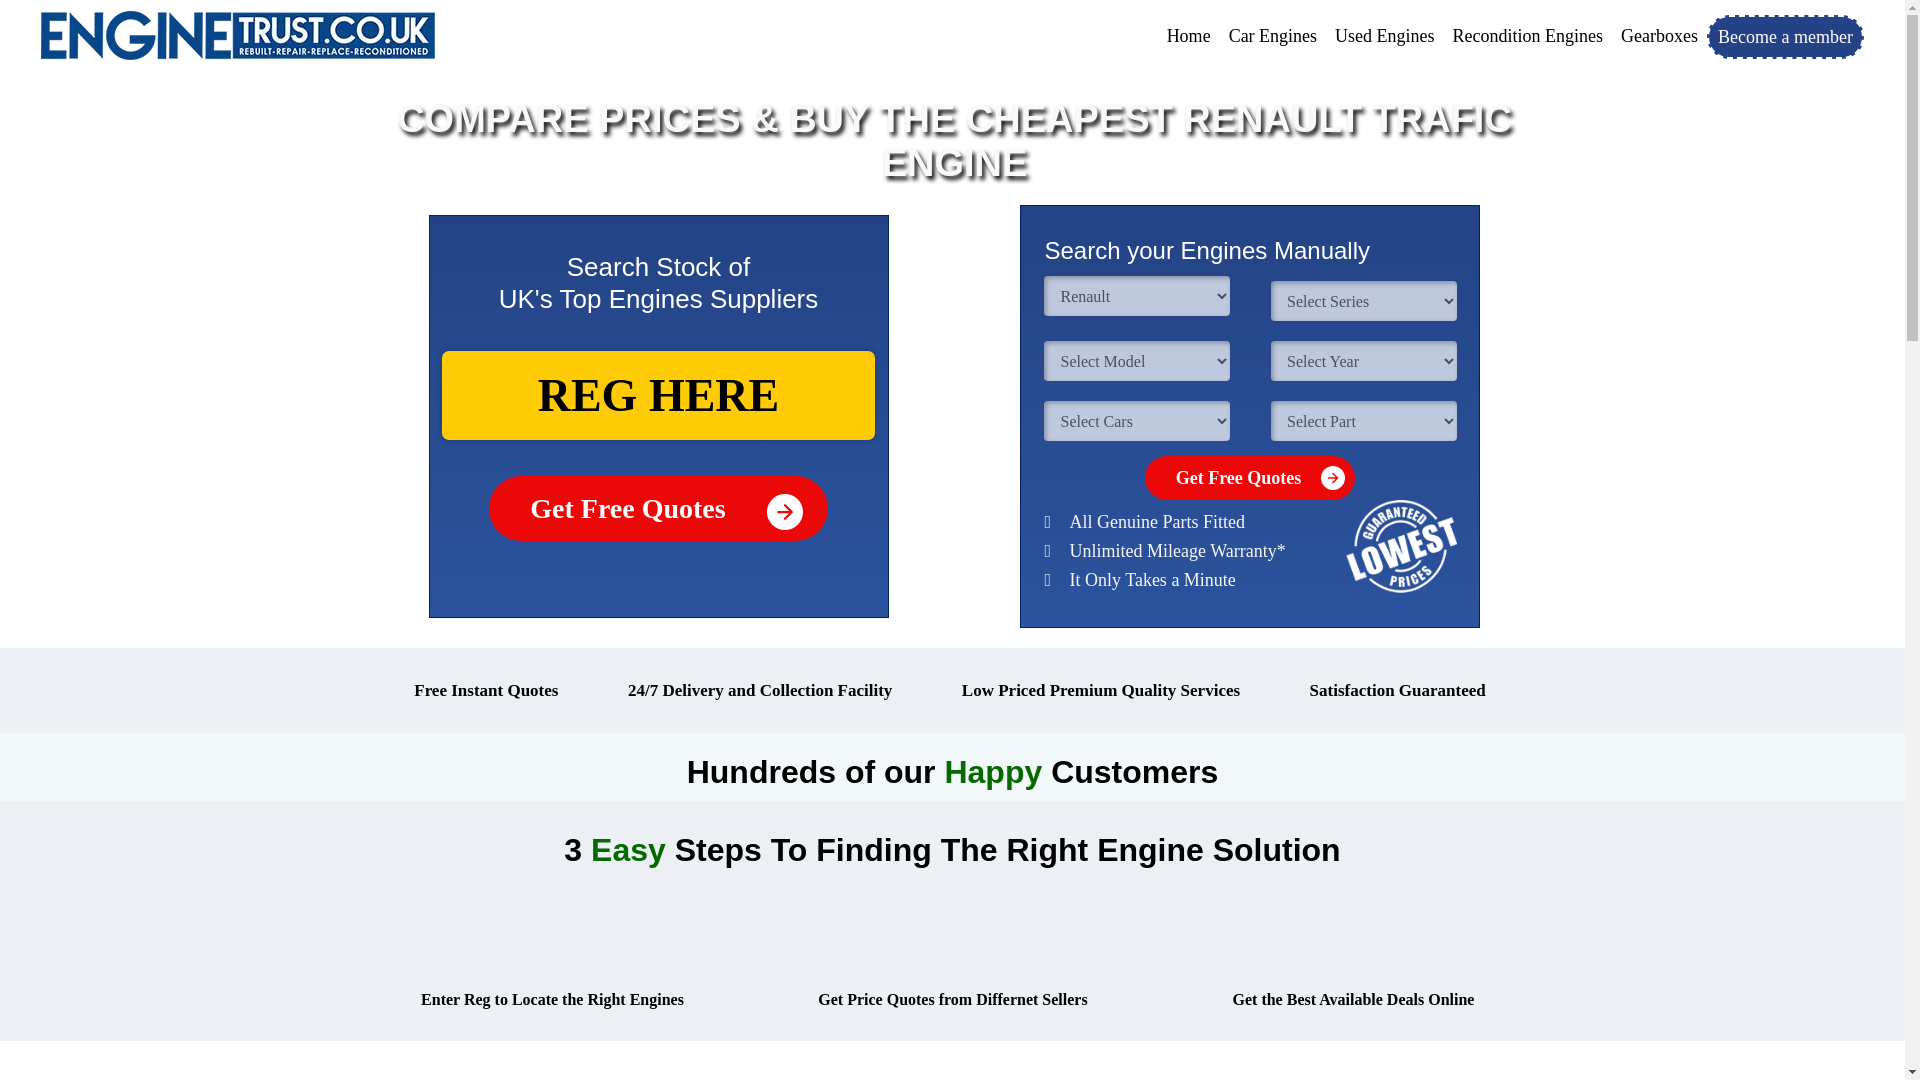 Image resolution: width=1920 pixels, height=1080 pixels. What do you see at coordinates (1250, 478) in the screenshot?
I see `Get Free Quotes` at bounding box center [1250, 478].